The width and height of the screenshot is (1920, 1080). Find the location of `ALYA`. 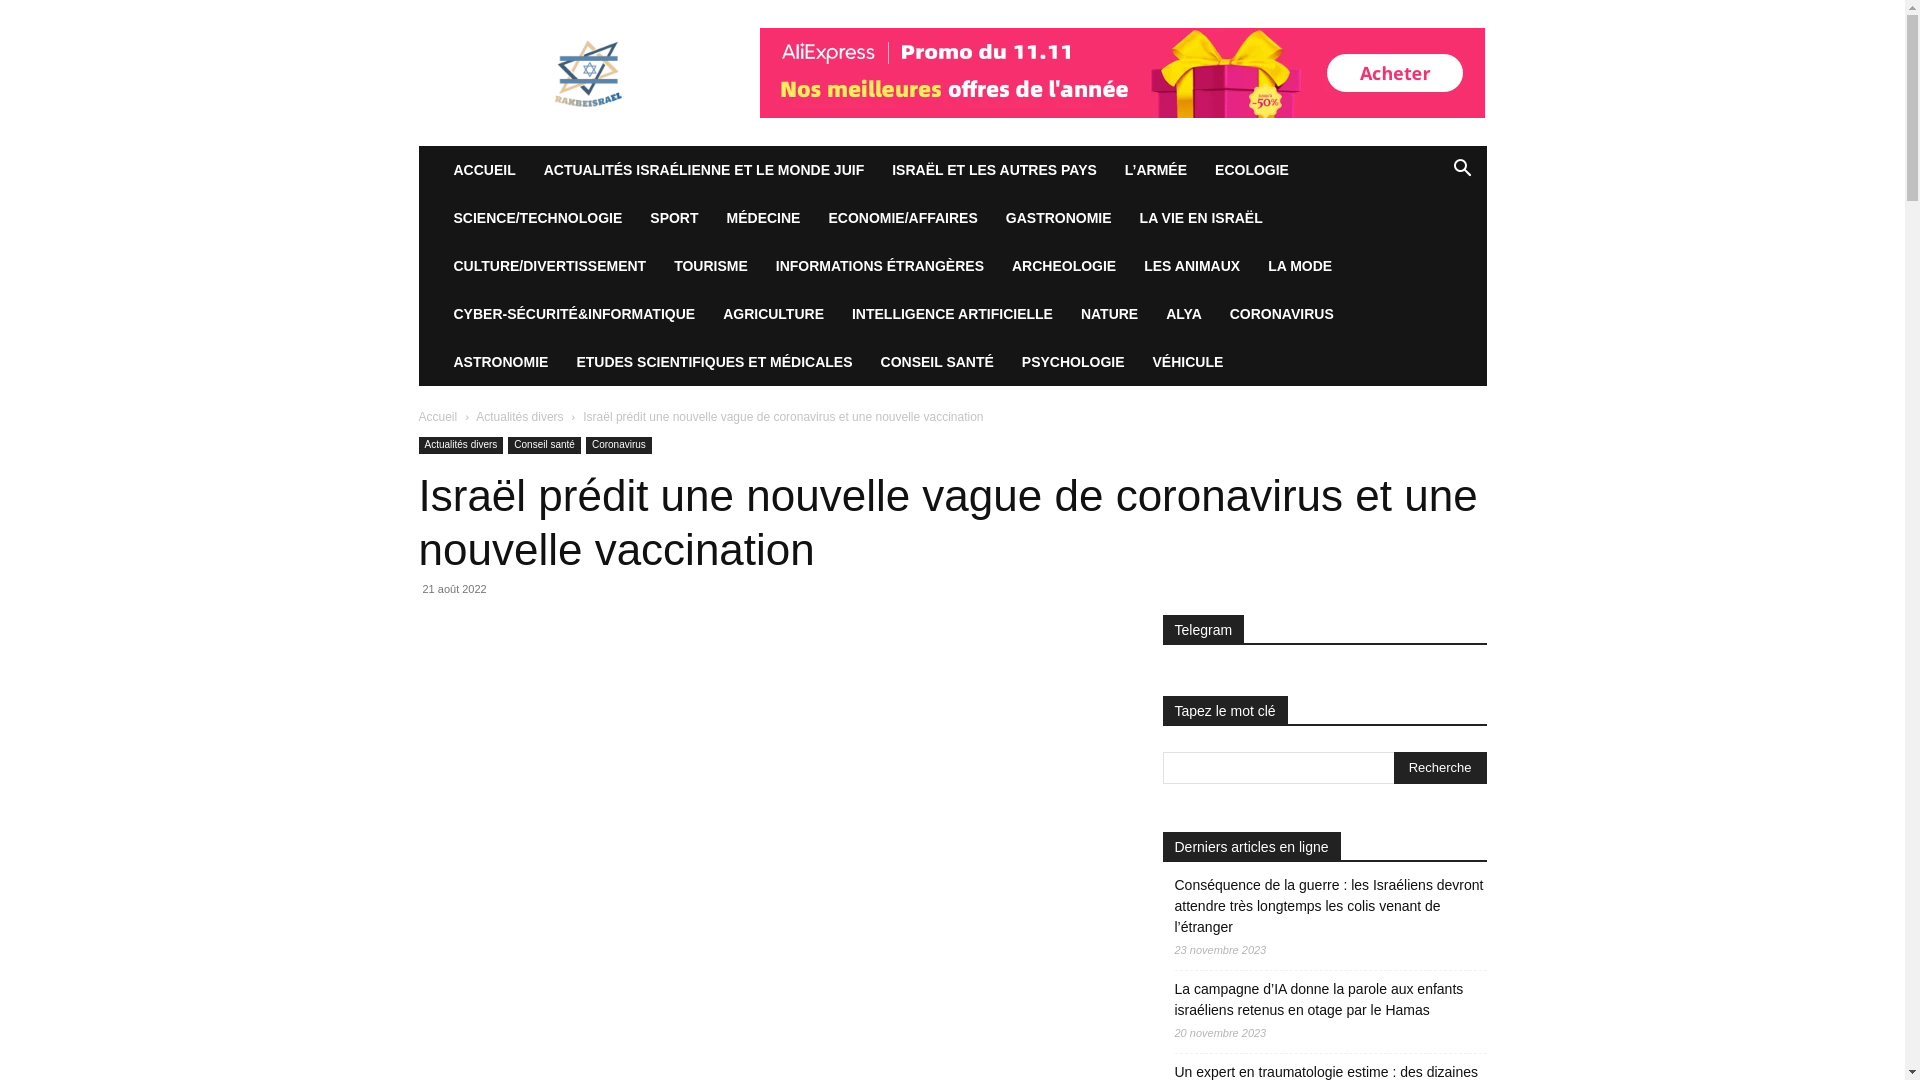

ALYA is located at coordinates (1184, 314).